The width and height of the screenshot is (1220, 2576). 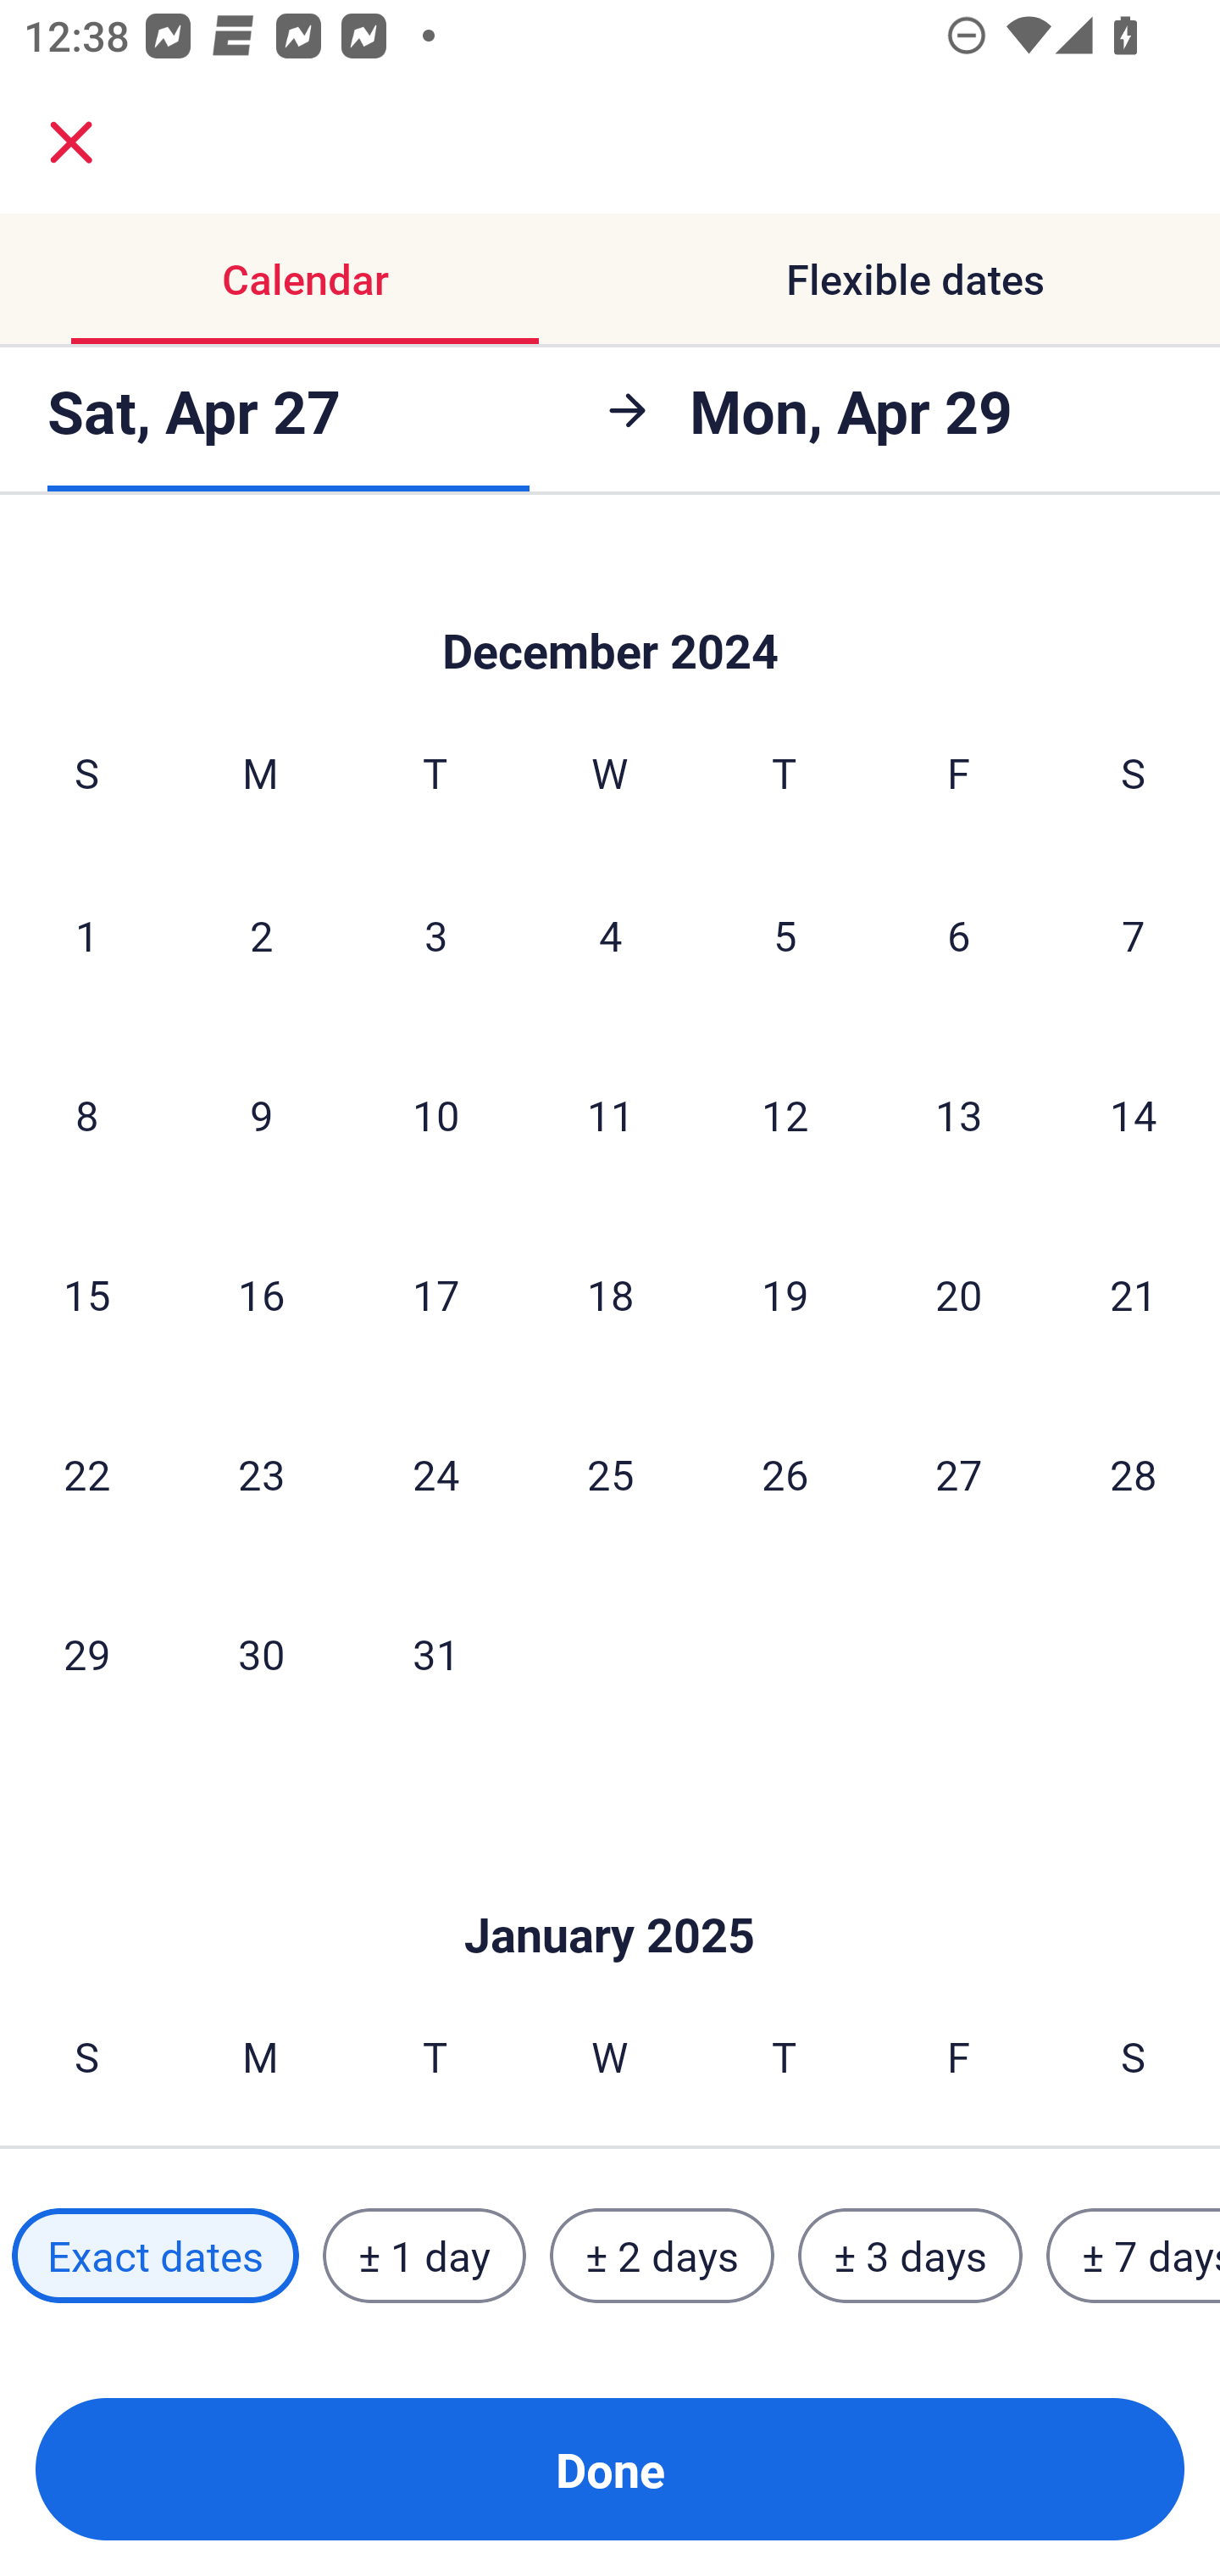 I want to click on Skip to Done, so click(x=610, y=608).